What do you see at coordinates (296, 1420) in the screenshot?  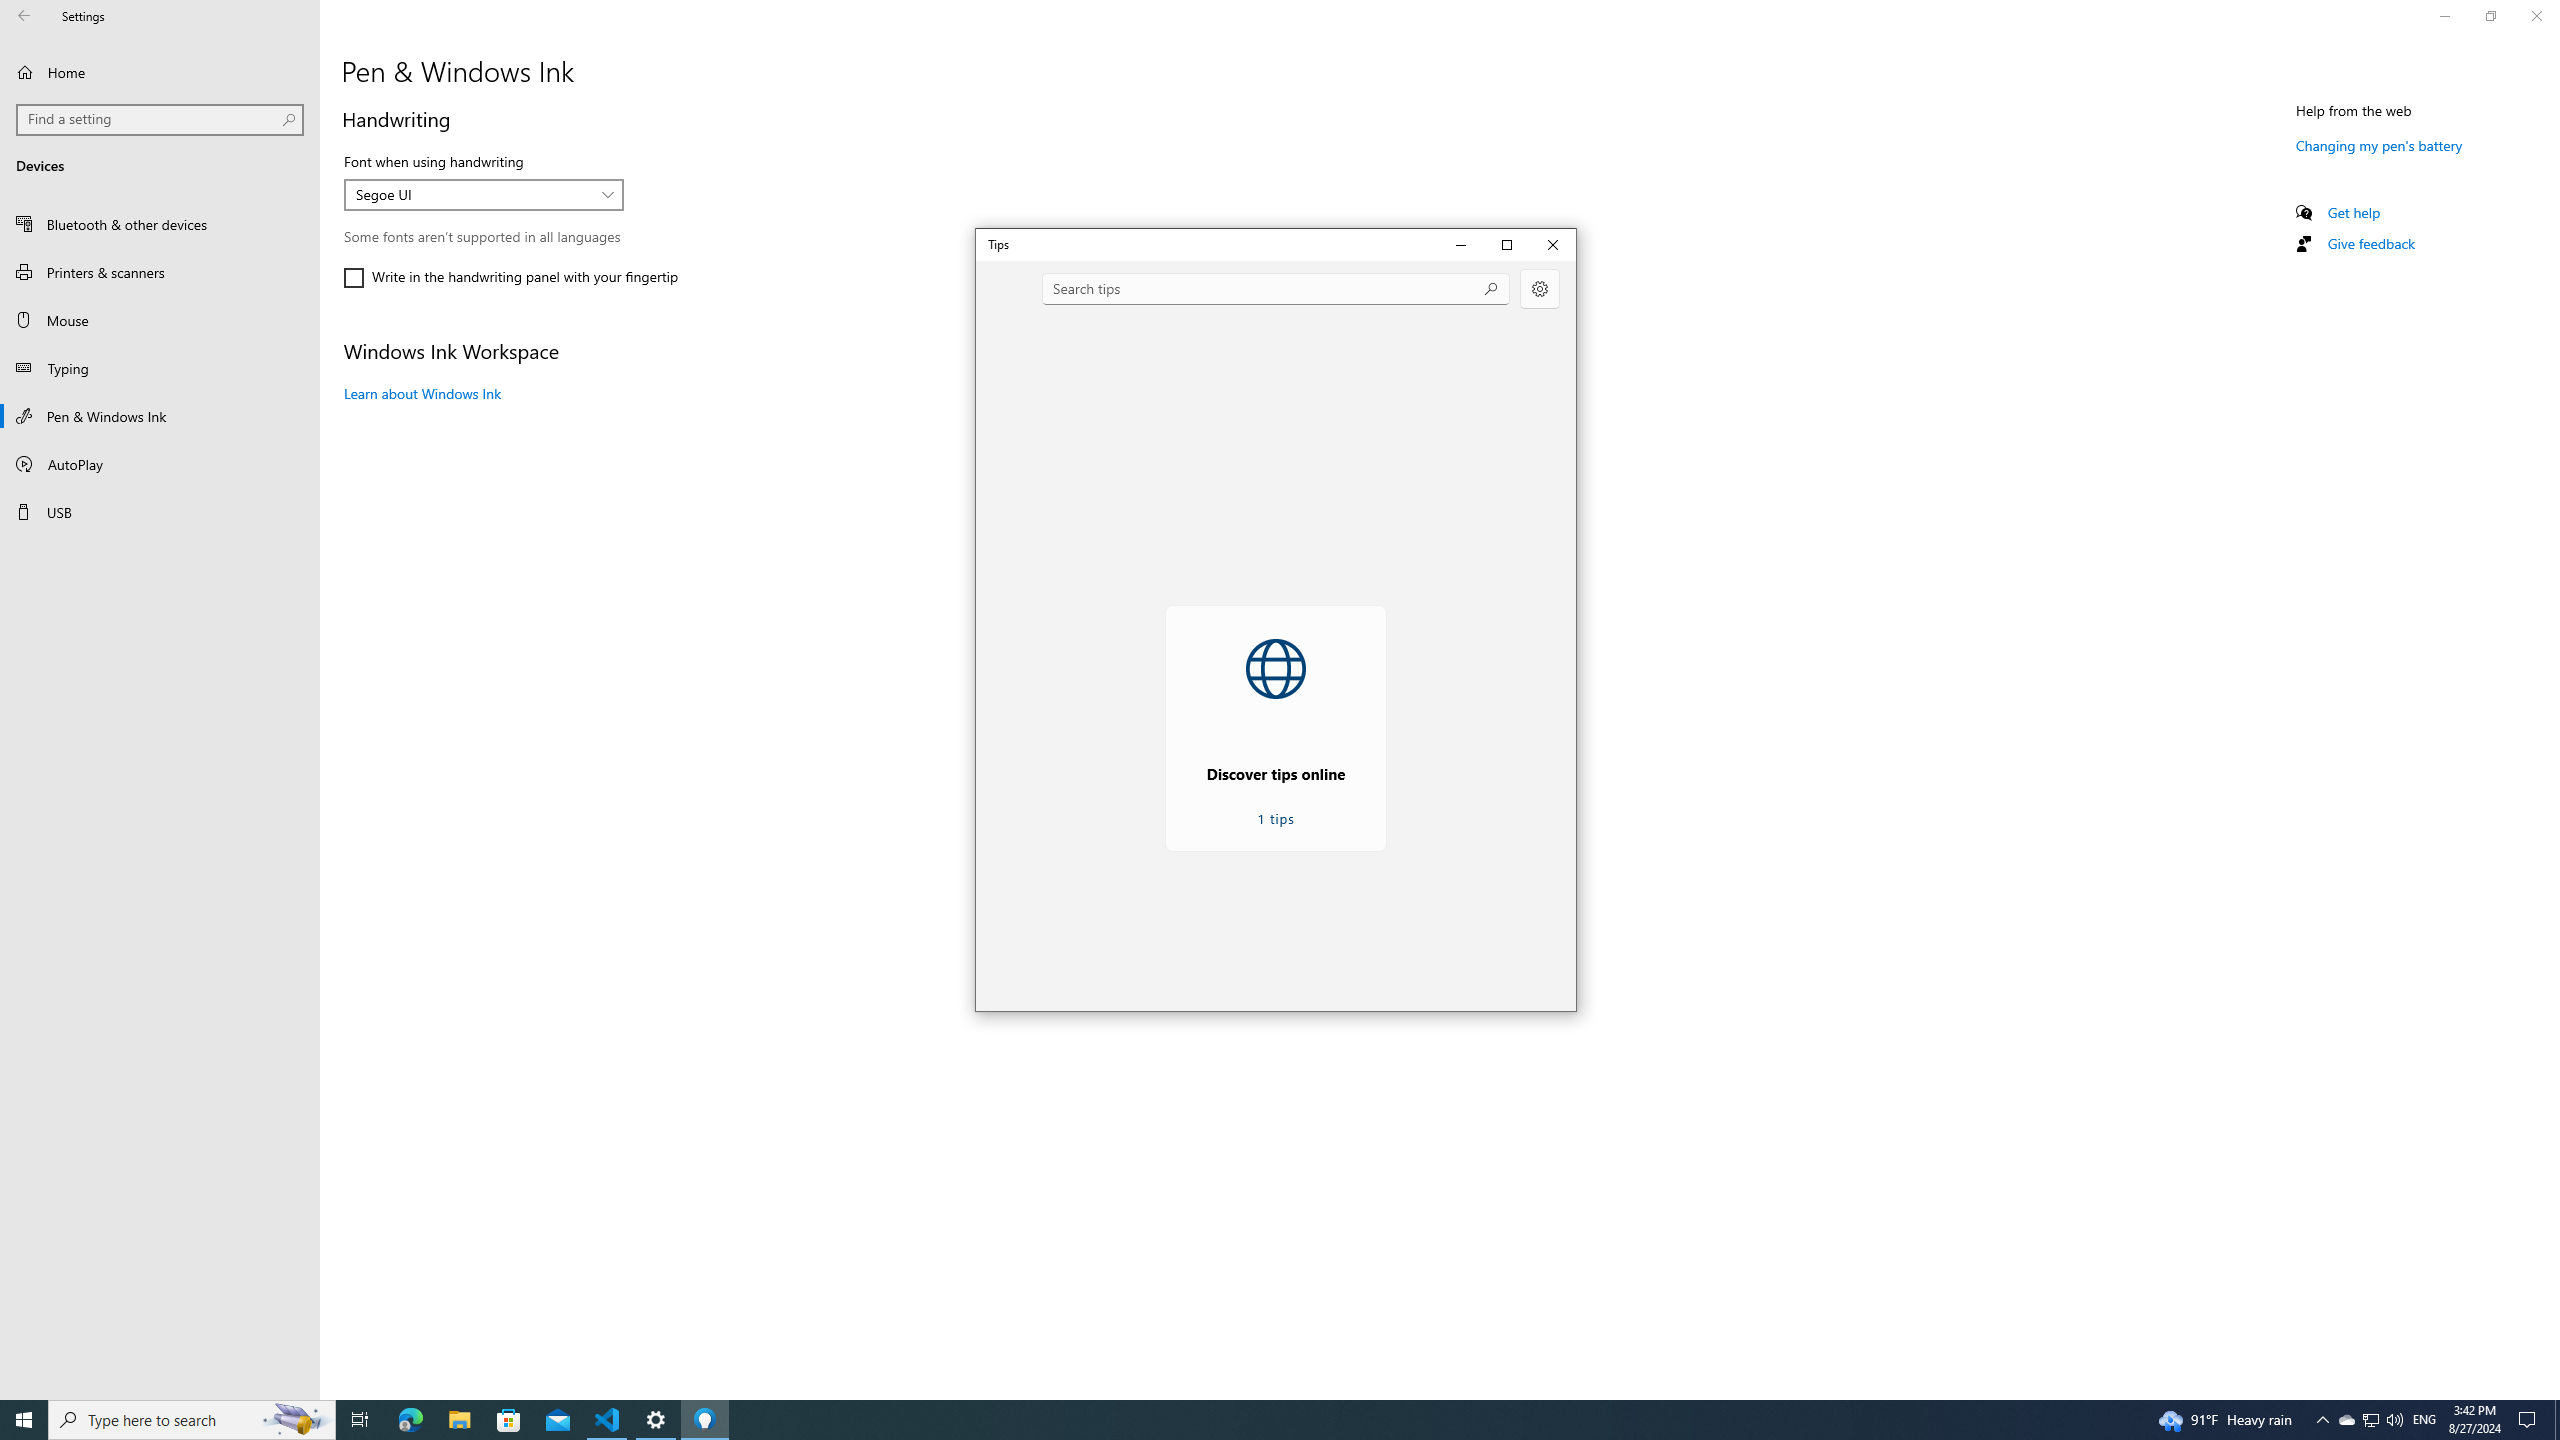 I see `Tips - 1 running window` at bounding box center [296, 1420].